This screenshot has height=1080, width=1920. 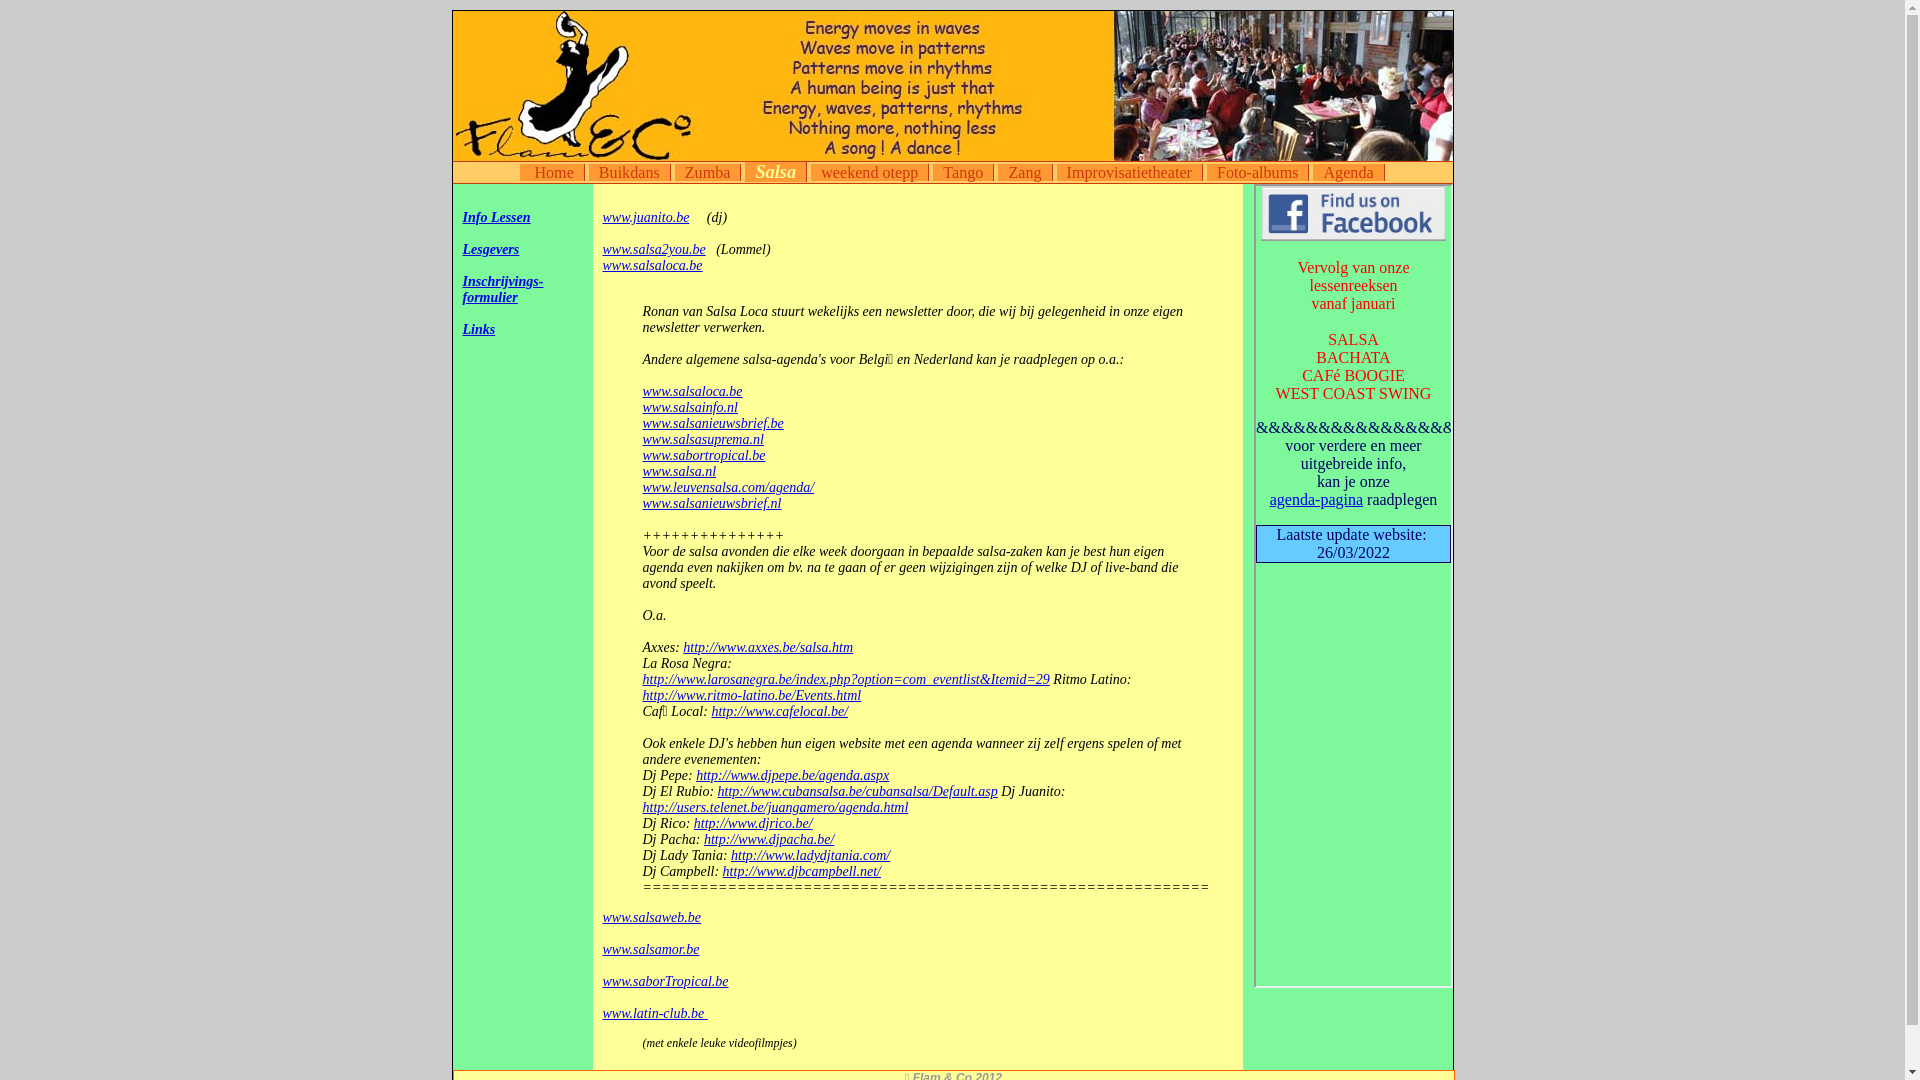 I want to click on www.salsanieuwsbrief.nl, so click(x=712, y=504).